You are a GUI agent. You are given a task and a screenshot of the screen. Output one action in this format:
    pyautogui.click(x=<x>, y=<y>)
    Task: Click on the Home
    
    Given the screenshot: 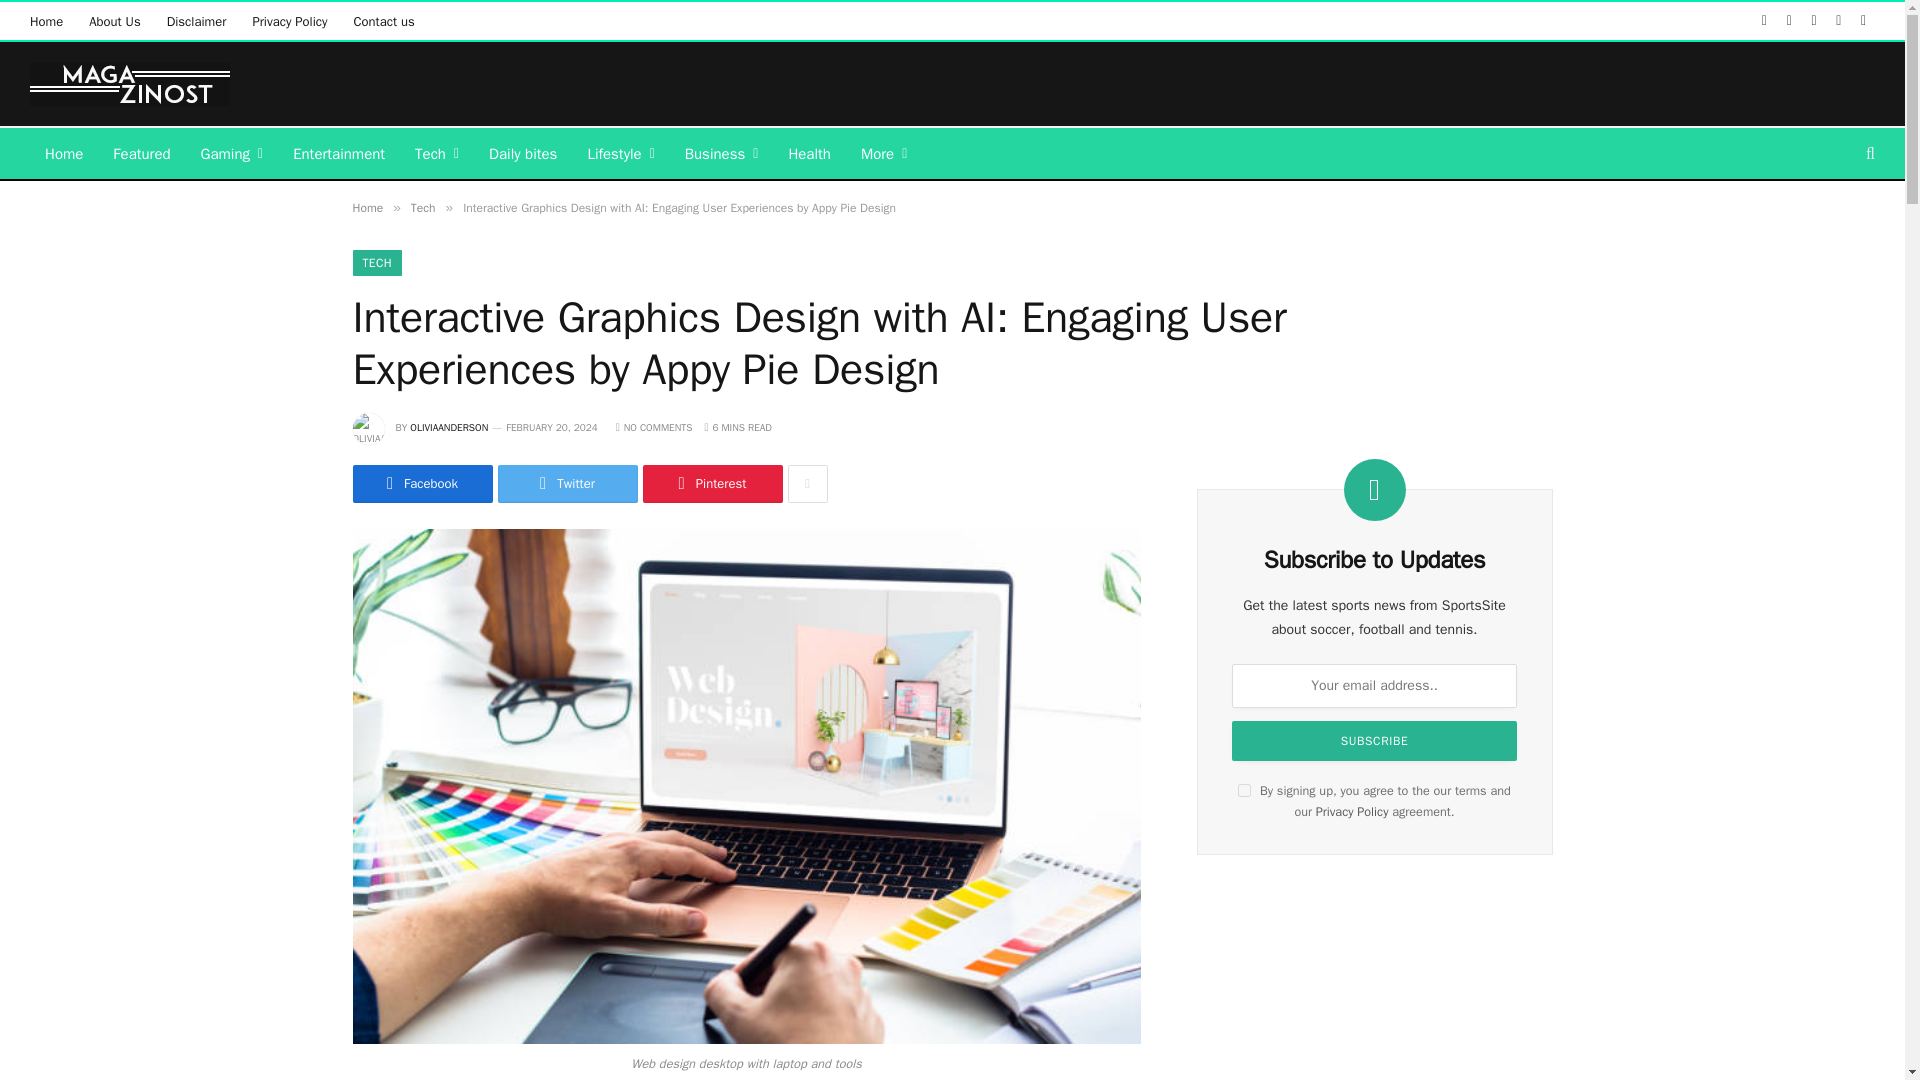 What is the action you would take?
    pyautogui.click(x=64, y=154)
    